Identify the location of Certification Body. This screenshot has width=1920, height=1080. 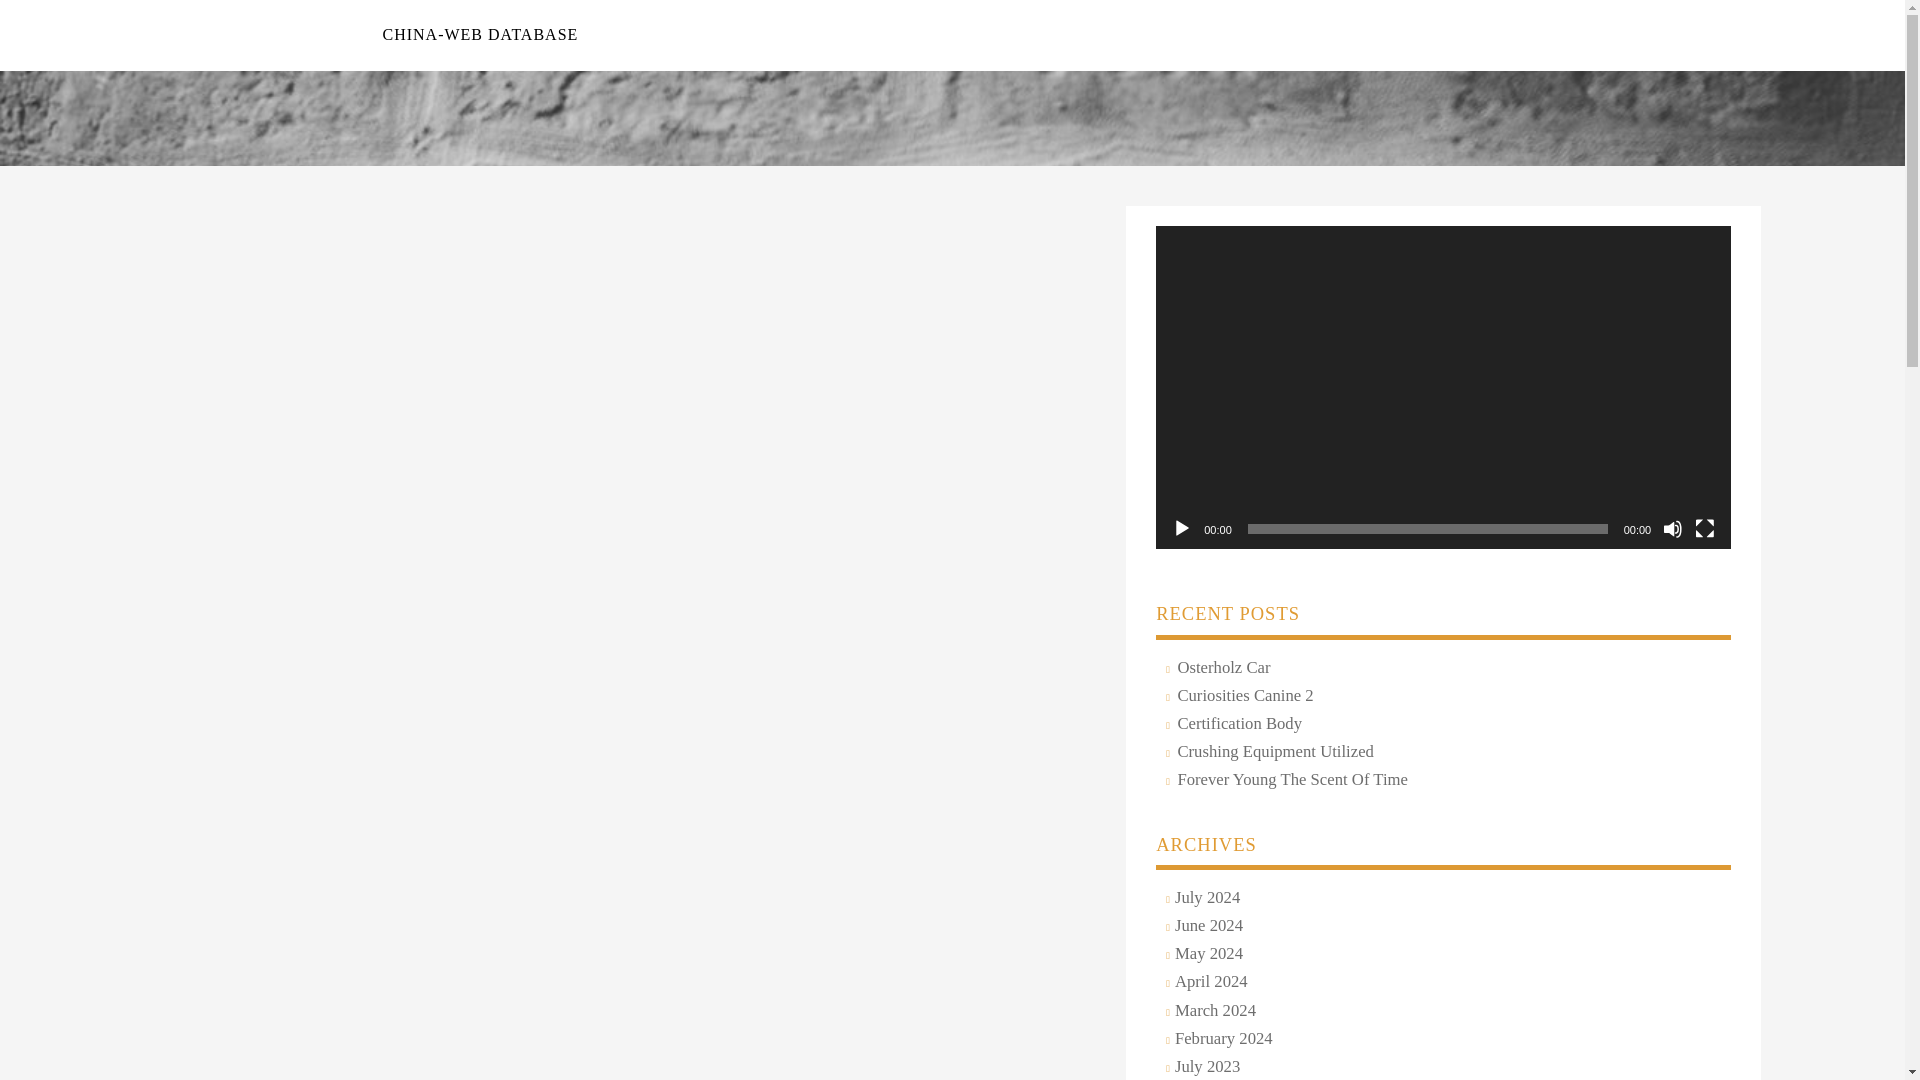
(1236, 724).